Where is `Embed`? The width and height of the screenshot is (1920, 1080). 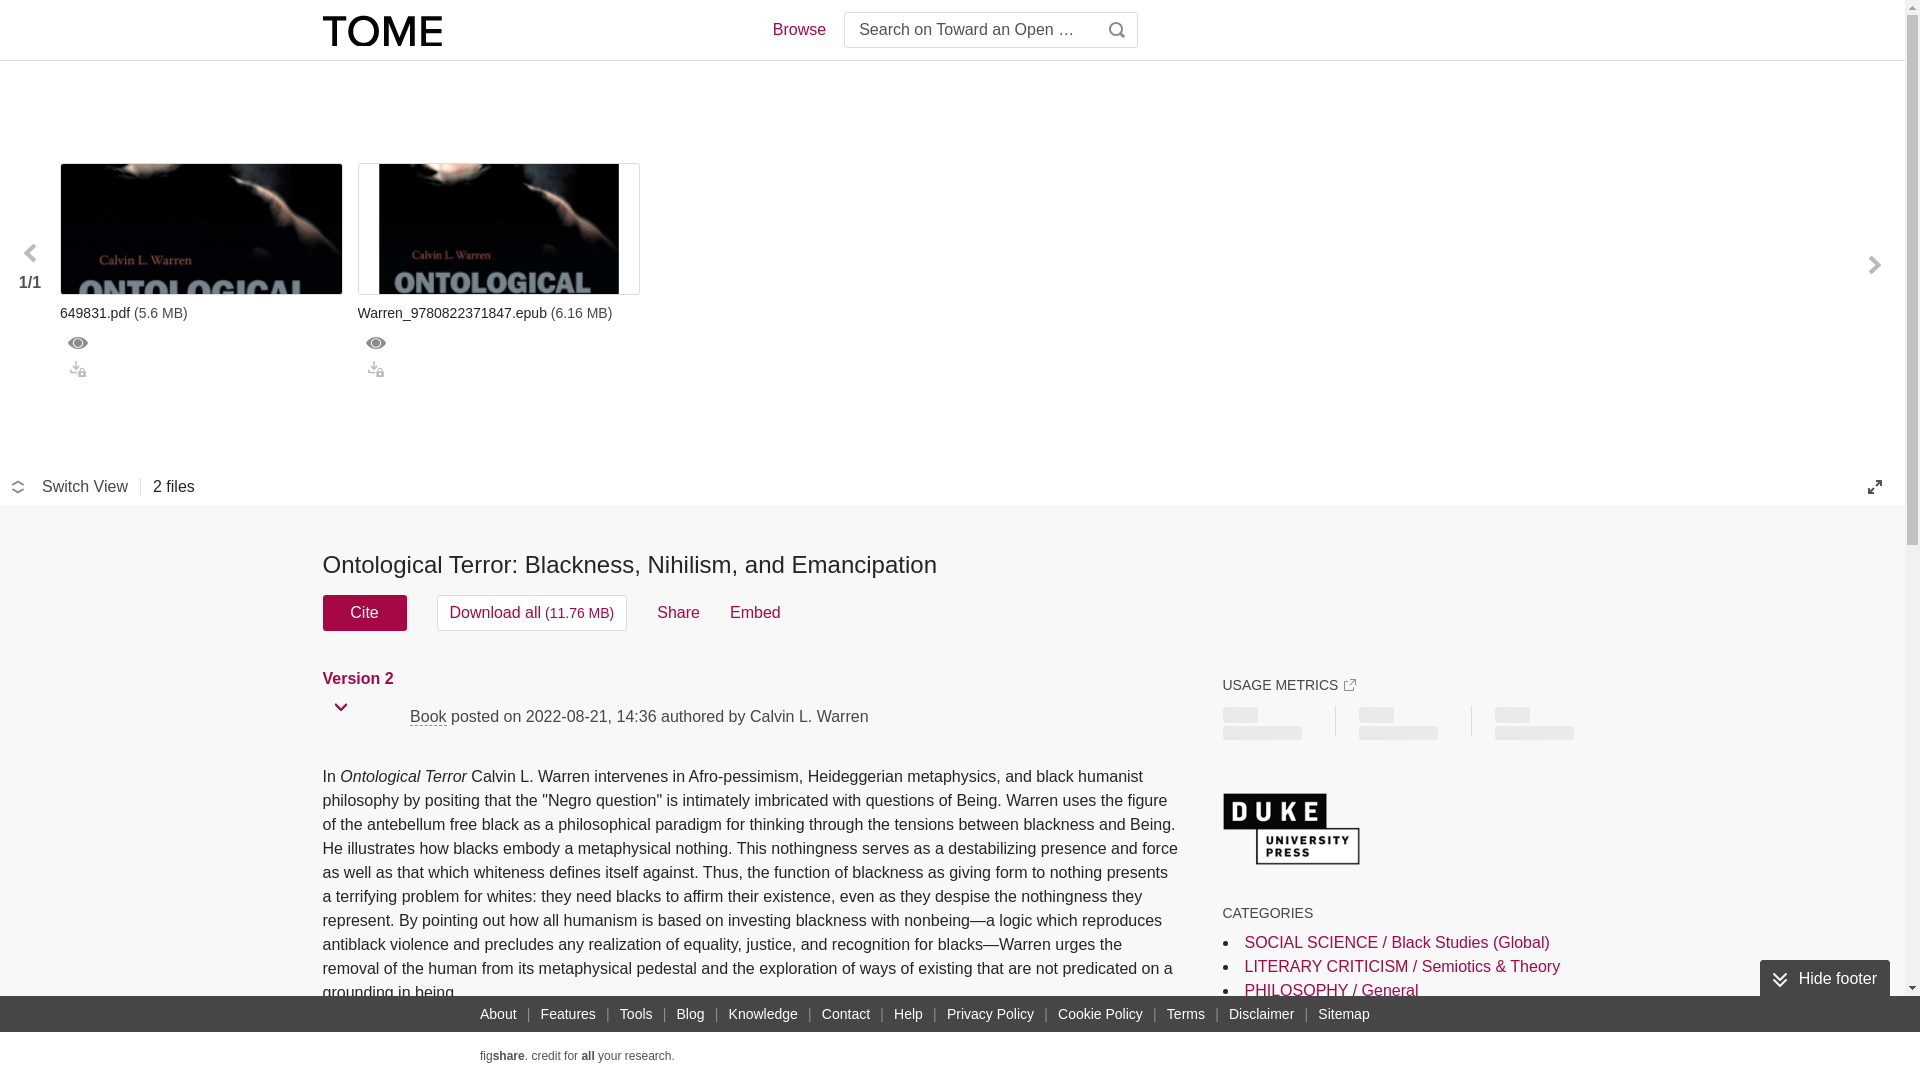 Embed is located at coordinates (755, 612).